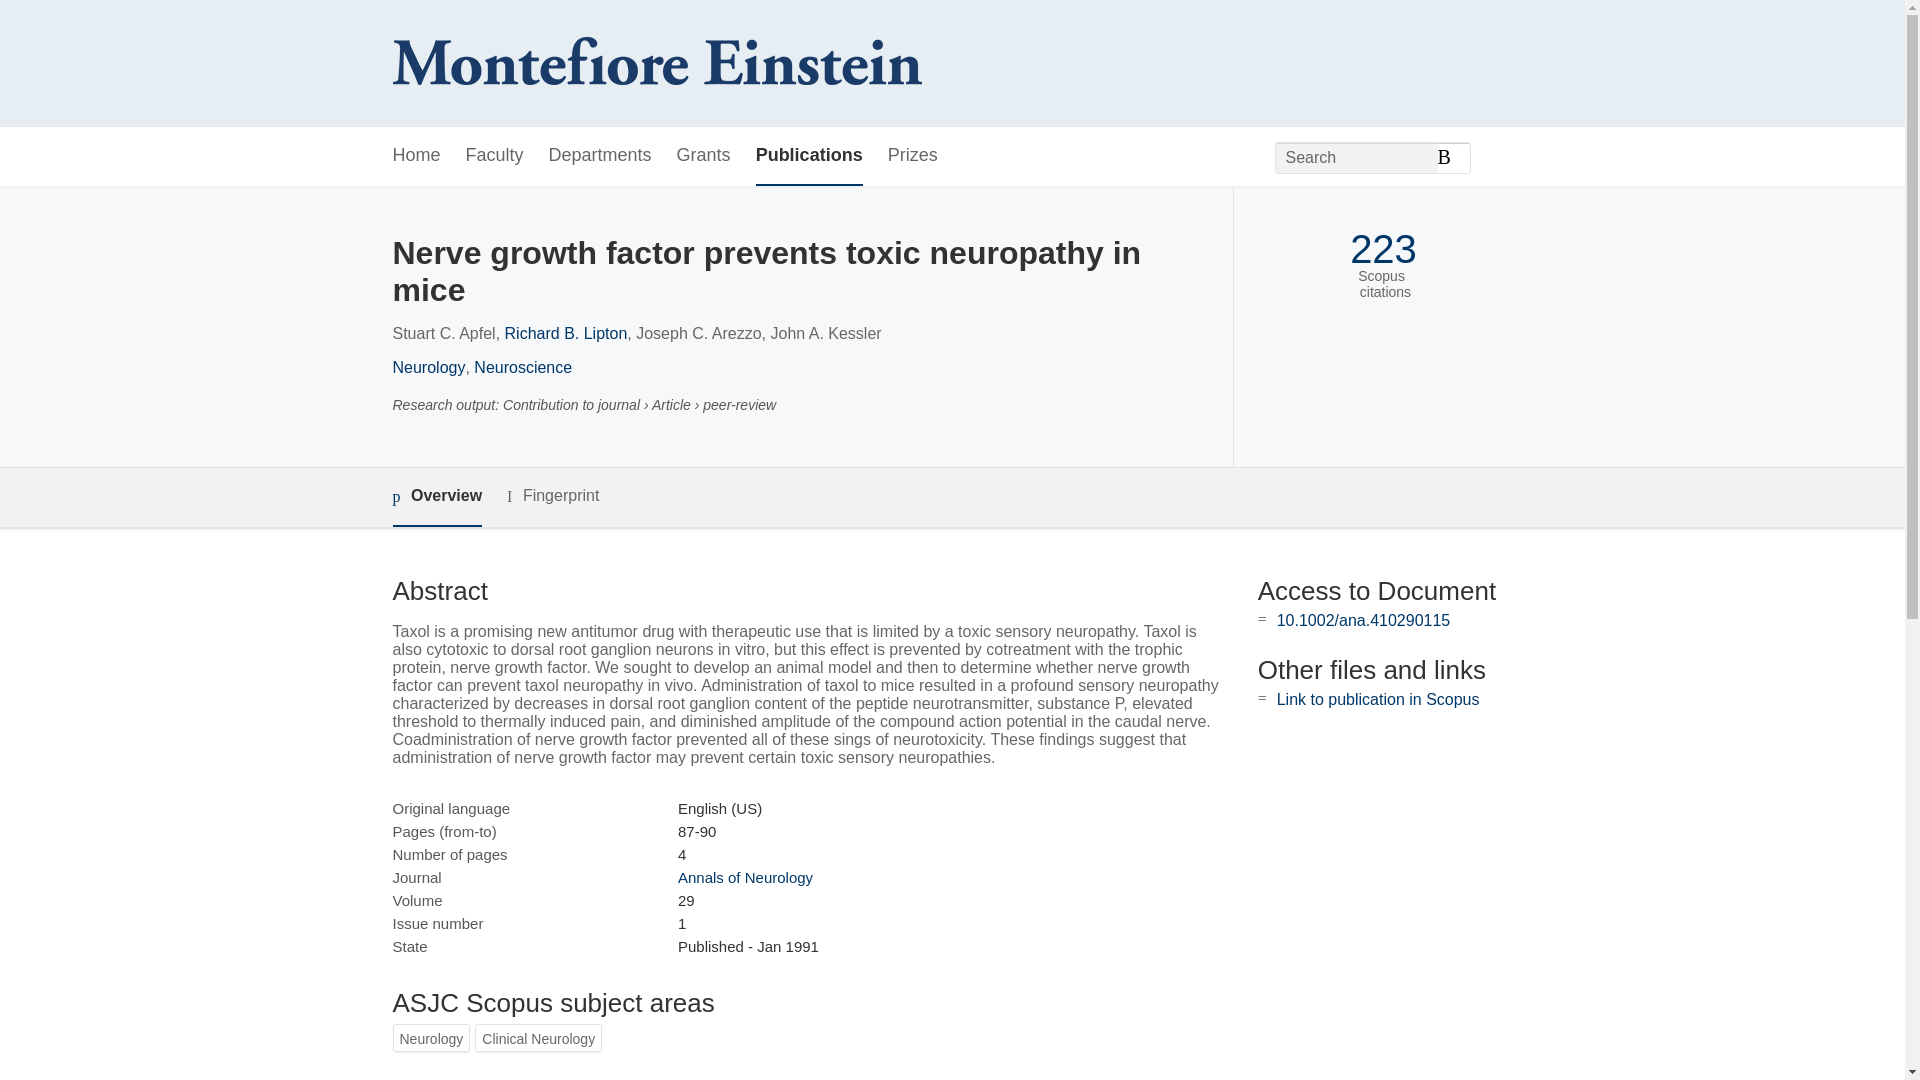 Image resolution: width=1920 pixels, height=1080 pixels. Describe the element at coordinates (744, 877) in the screenshot. I see `Annals of Neurology` at that location.